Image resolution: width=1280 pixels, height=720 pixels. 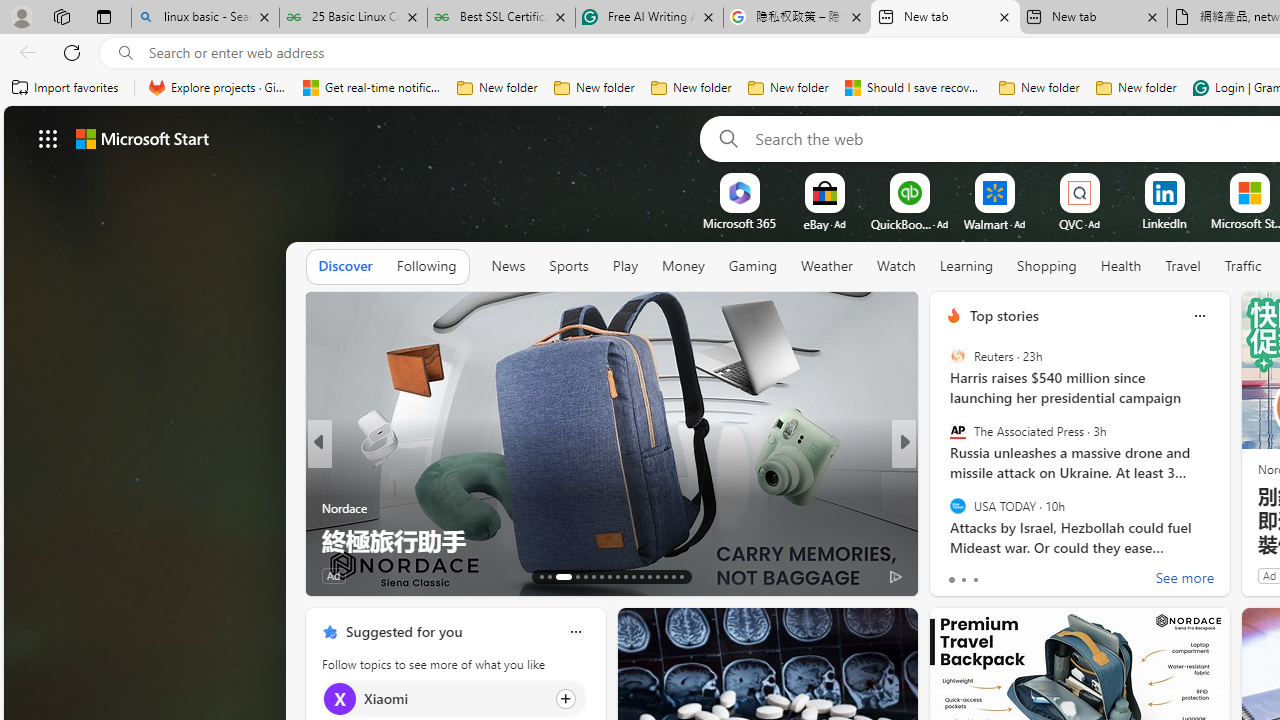 What do you see at coordinates (632, 576) in the screenshot?
I see `AutomationID: tab-23` at bounding box center [632, 576].